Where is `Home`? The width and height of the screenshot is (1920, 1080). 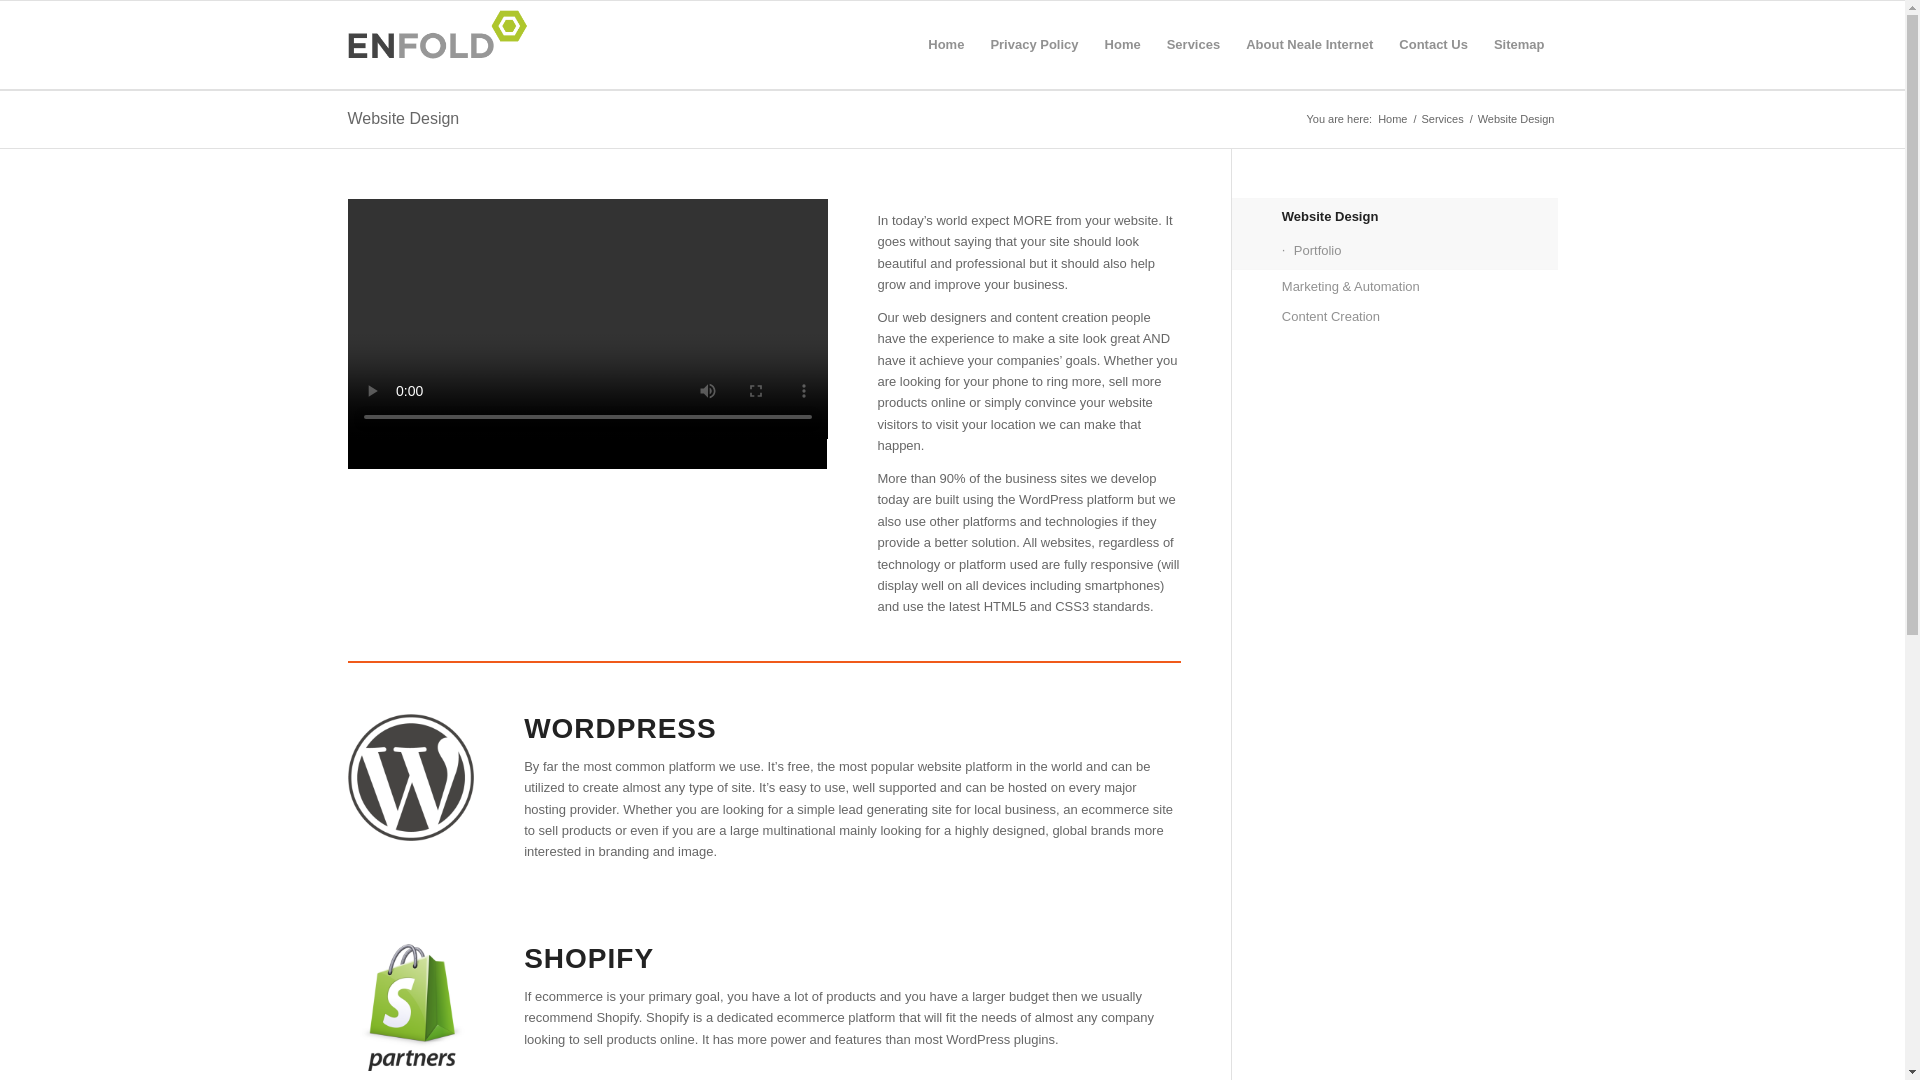 Home is located at coordinates (1122, 44).